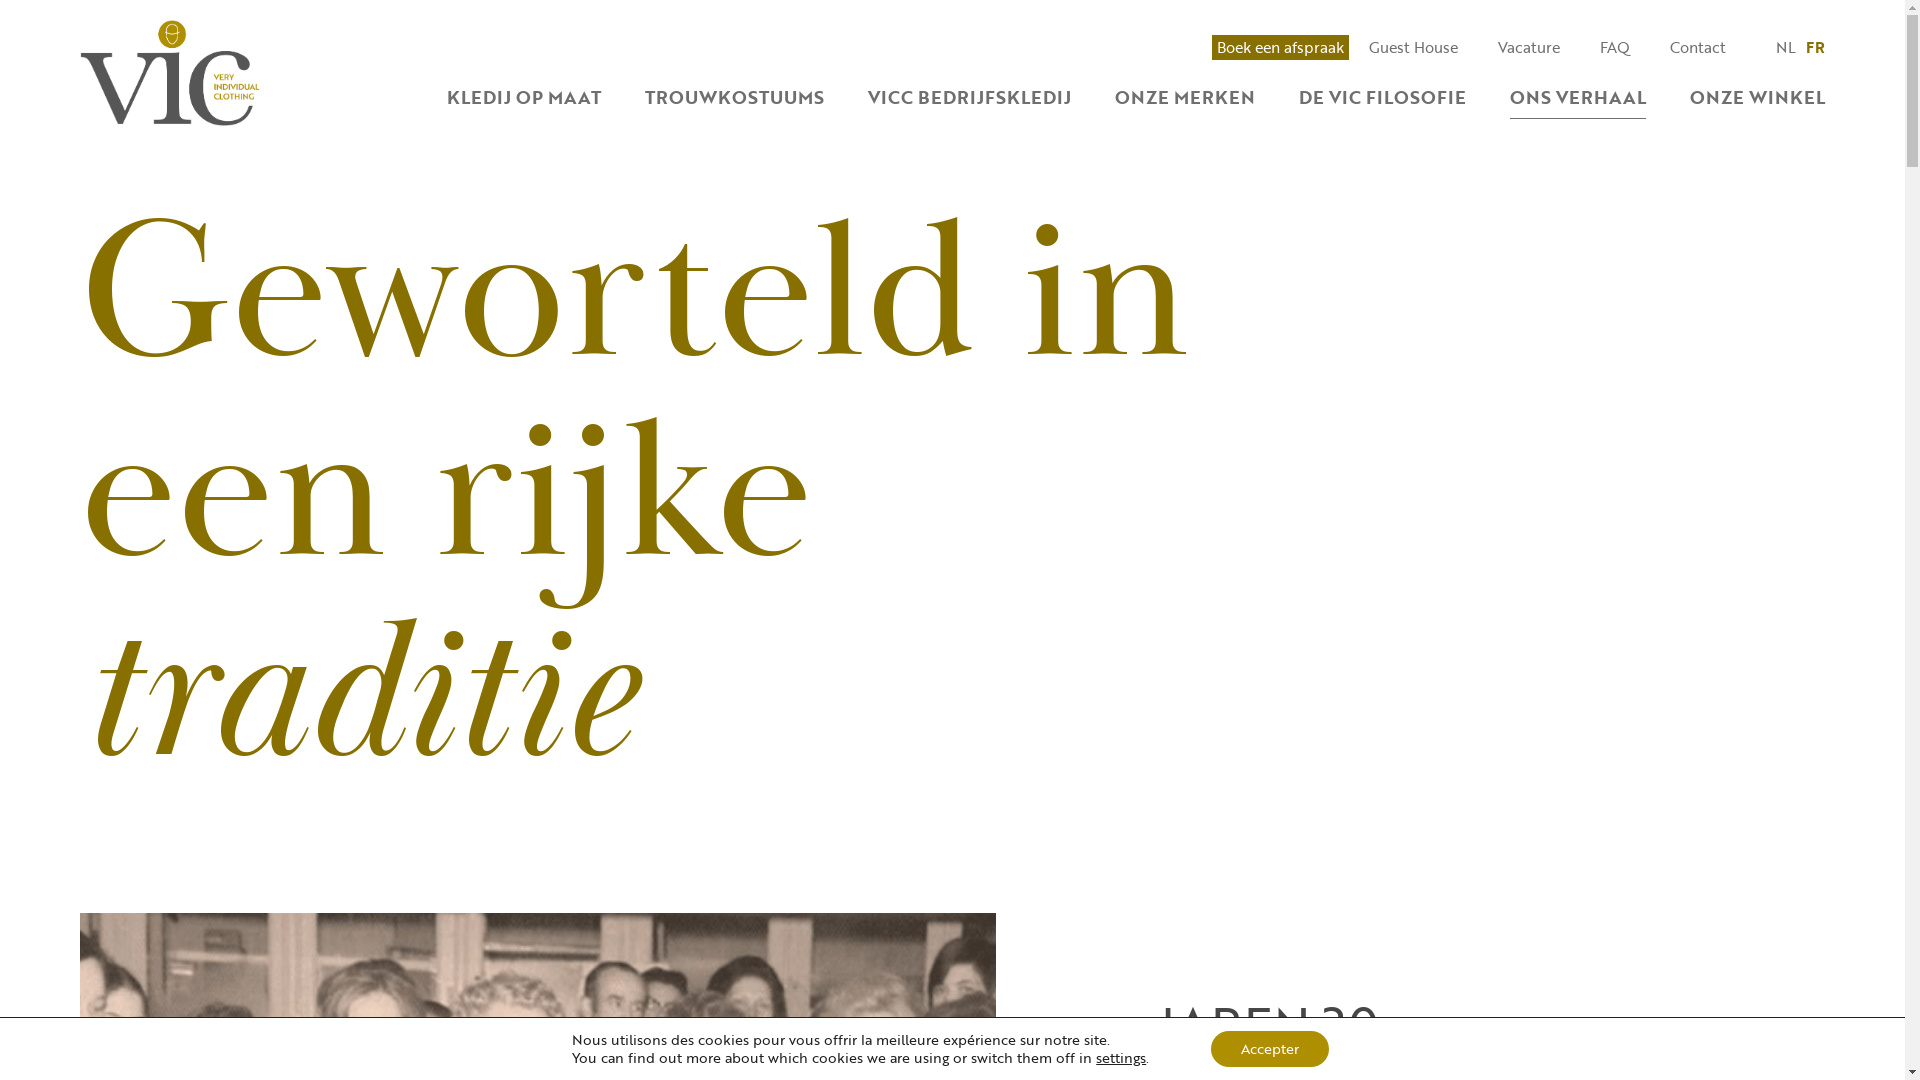 The height and width of the screenshot is (1080, 1920). Describe the element at coordinates (1698, 48) in the screenshot. I see `Contact` at that location.